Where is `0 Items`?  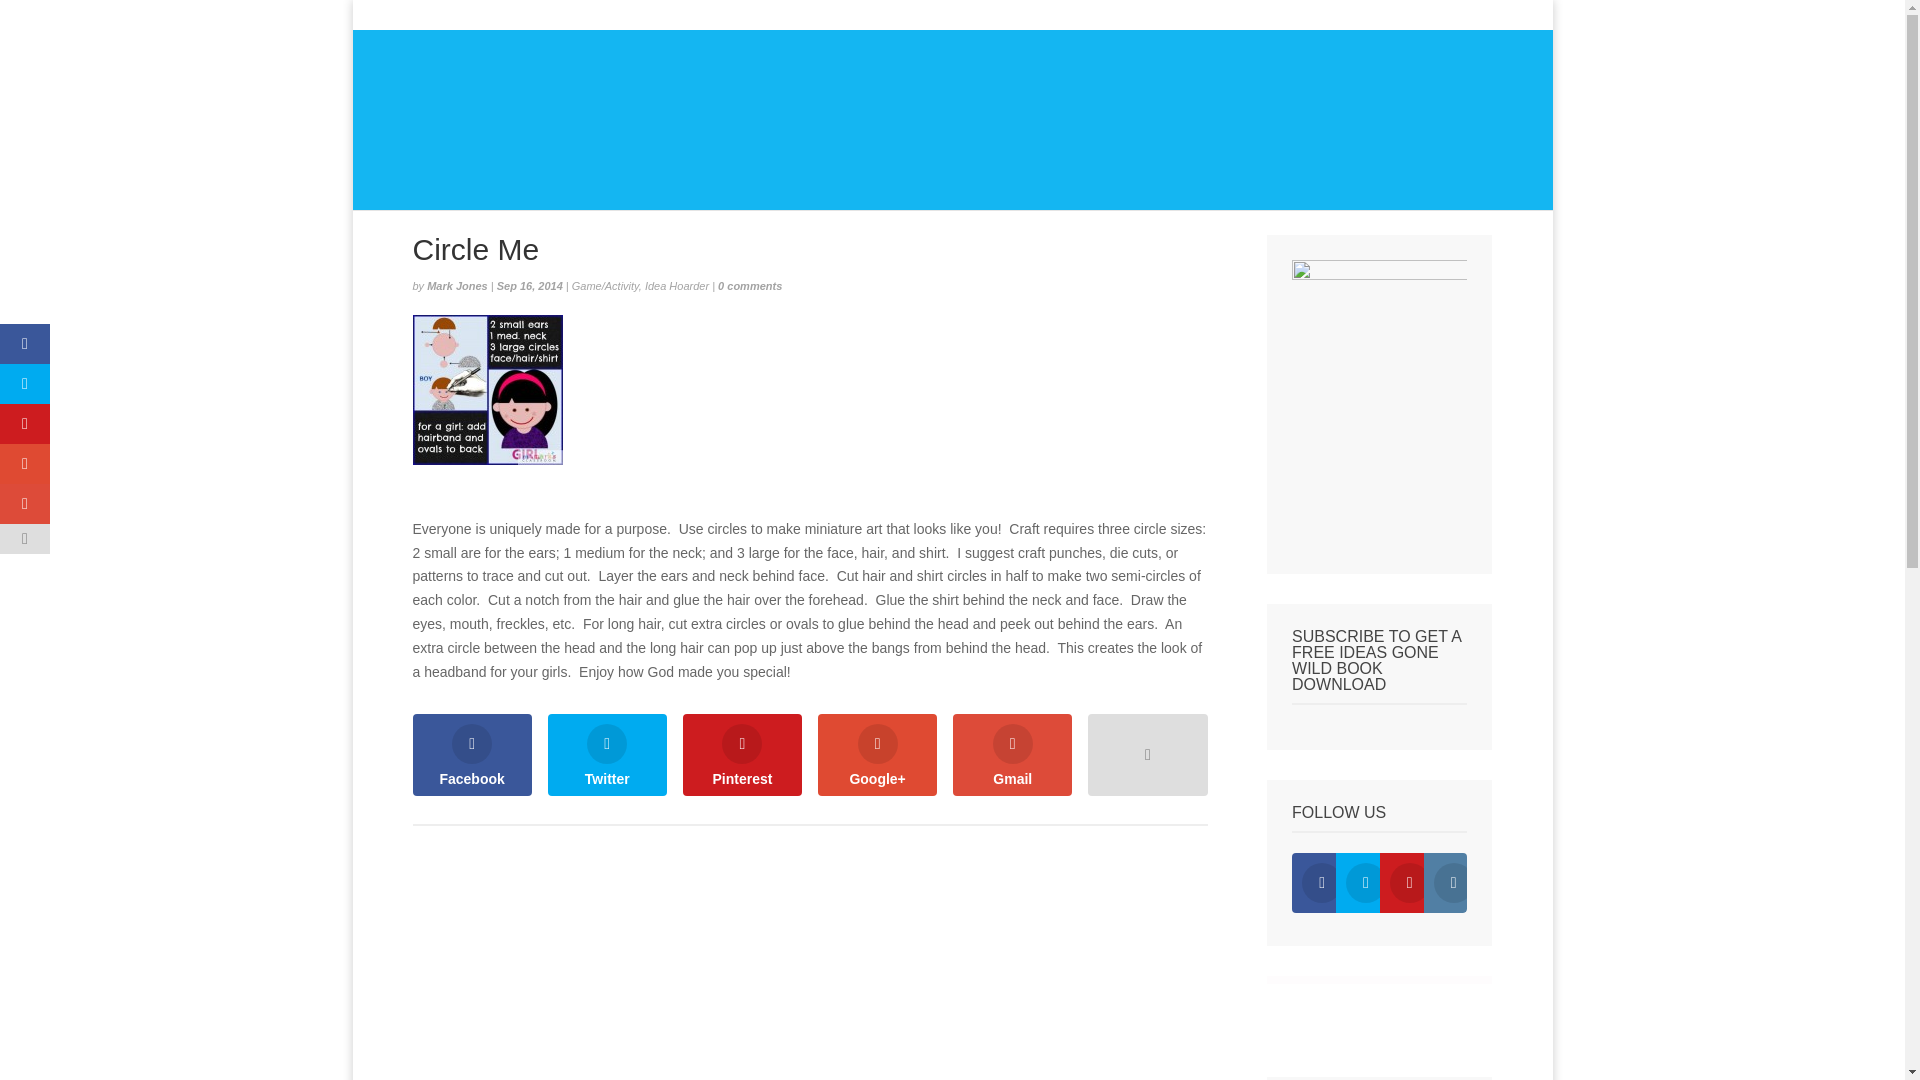 0 Items is located at coordinates (1462, 14).